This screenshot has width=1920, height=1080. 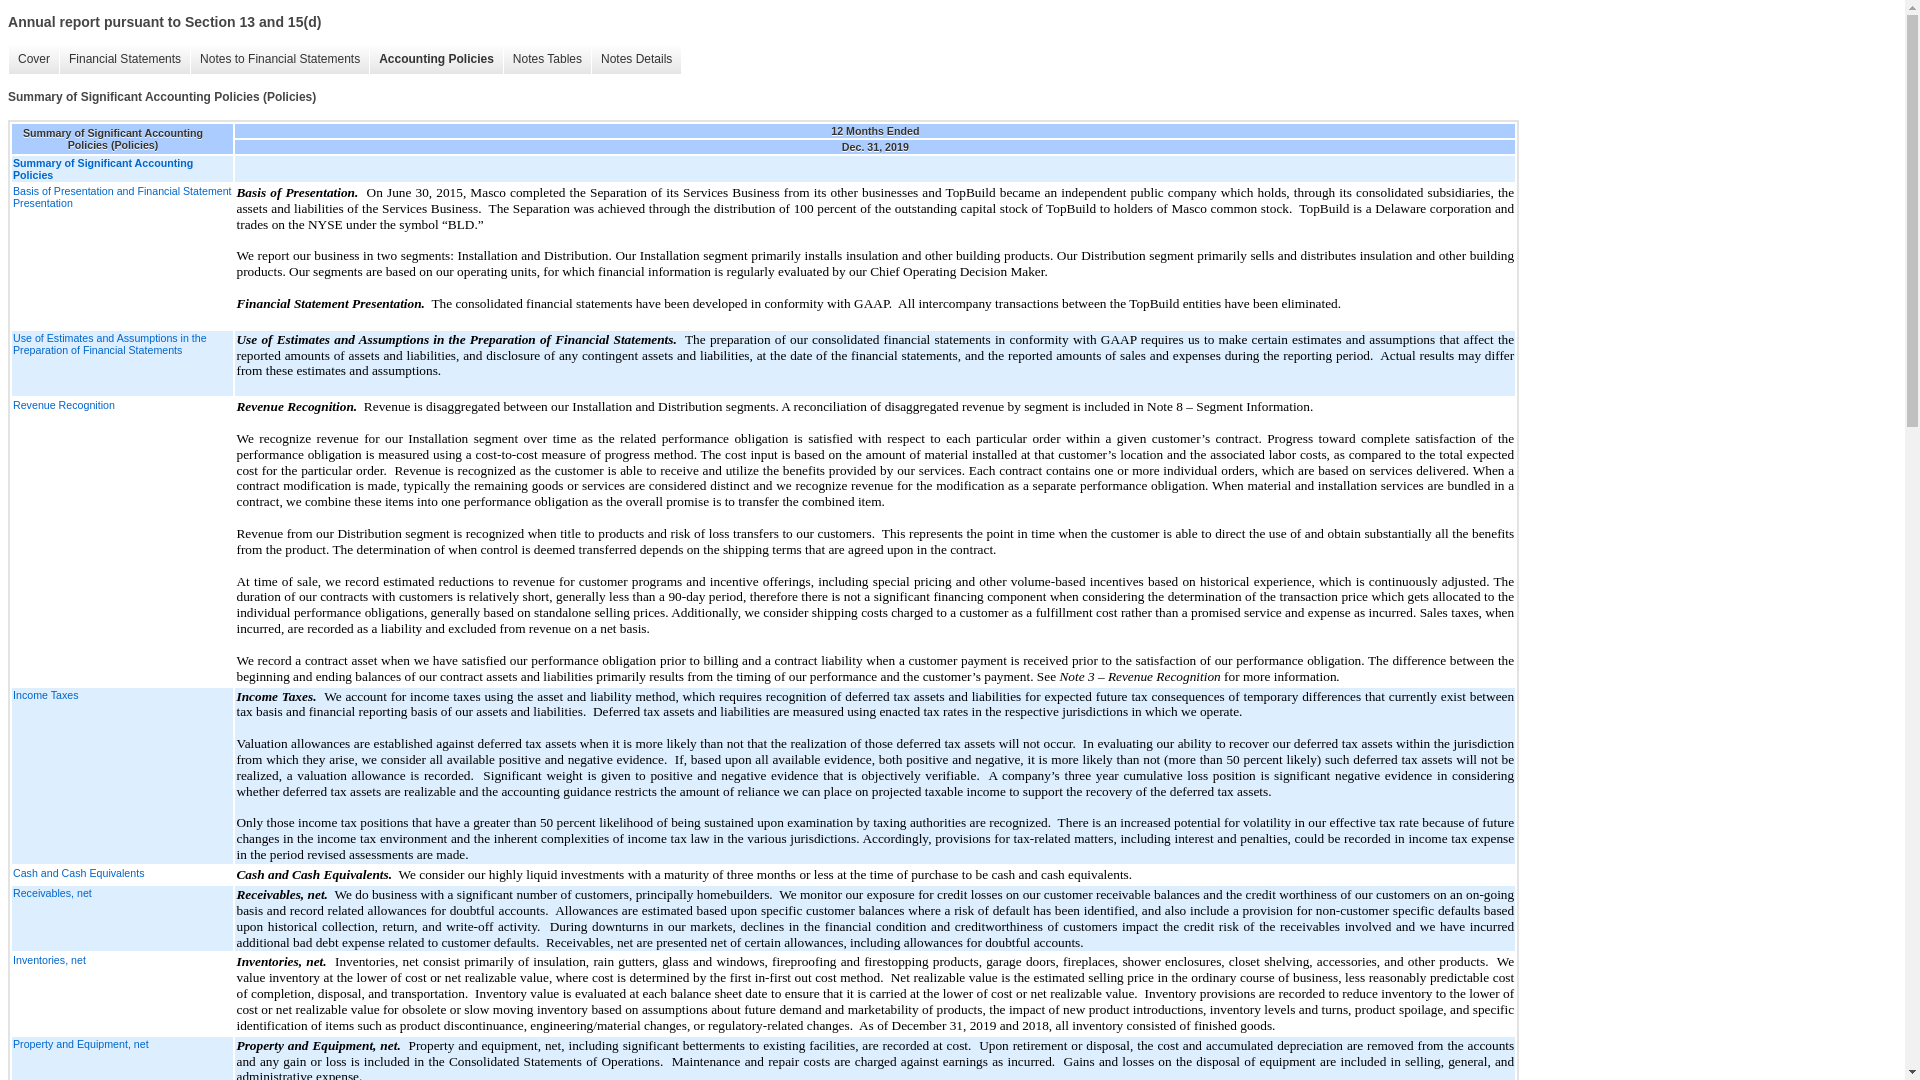 I want to click on Financial Statements, so click(x=124, y=59).